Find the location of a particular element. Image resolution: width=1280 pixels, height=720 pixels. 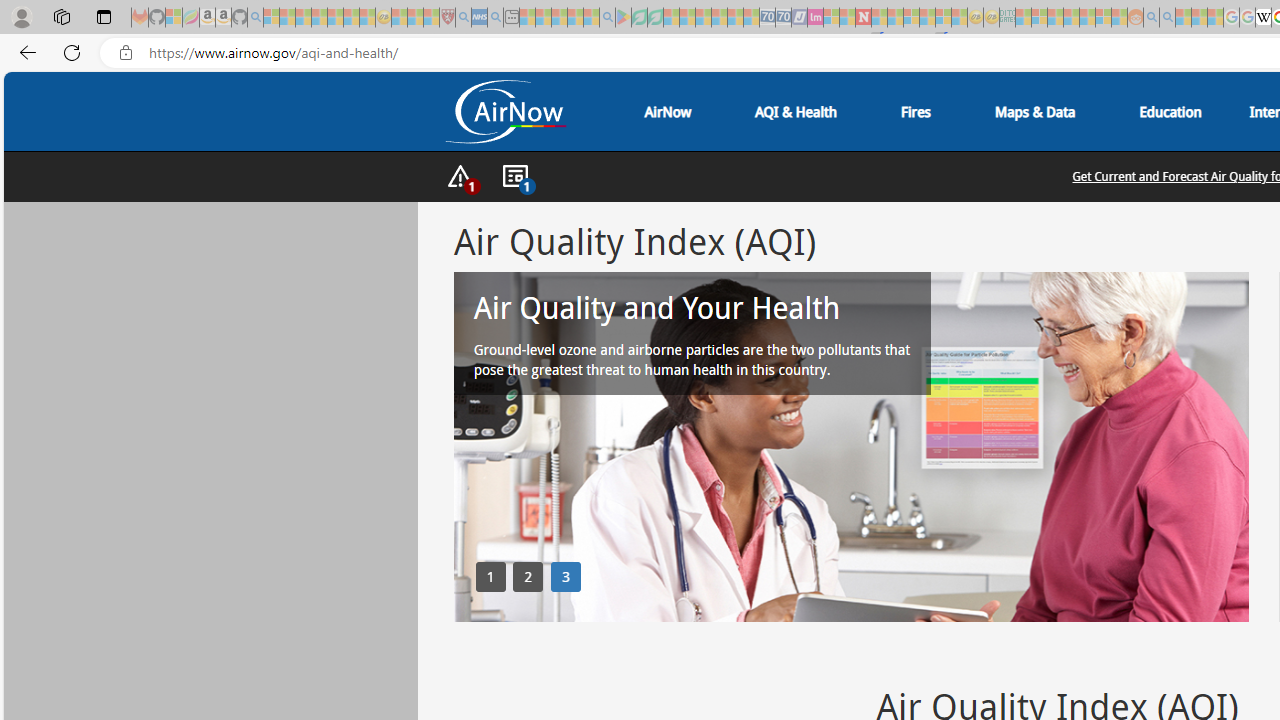

utah sues federal government - Search - Sleeping is located at coordinates (495, 18).